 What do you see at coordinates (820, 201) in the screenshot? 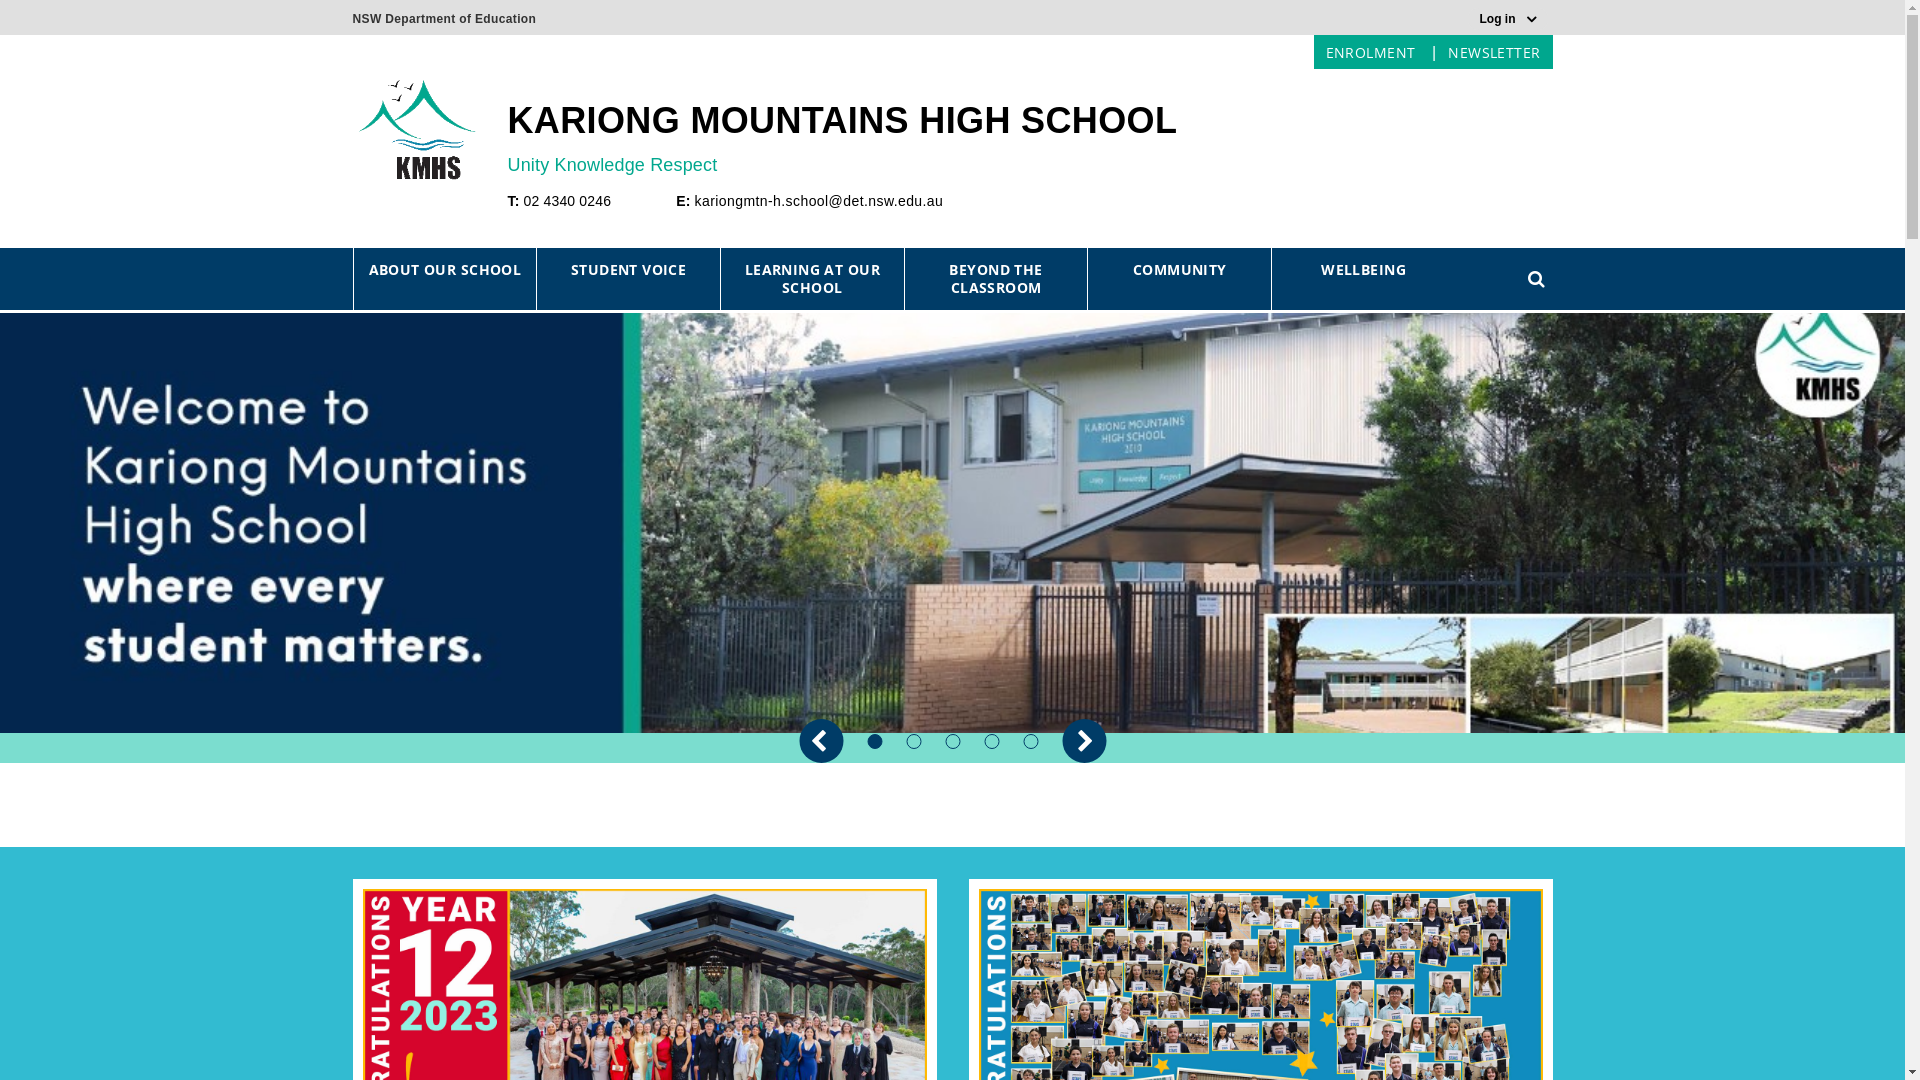
I see `kariongmtn-h.school@det.nsw.edu.au` at bounding box center [820, 201].